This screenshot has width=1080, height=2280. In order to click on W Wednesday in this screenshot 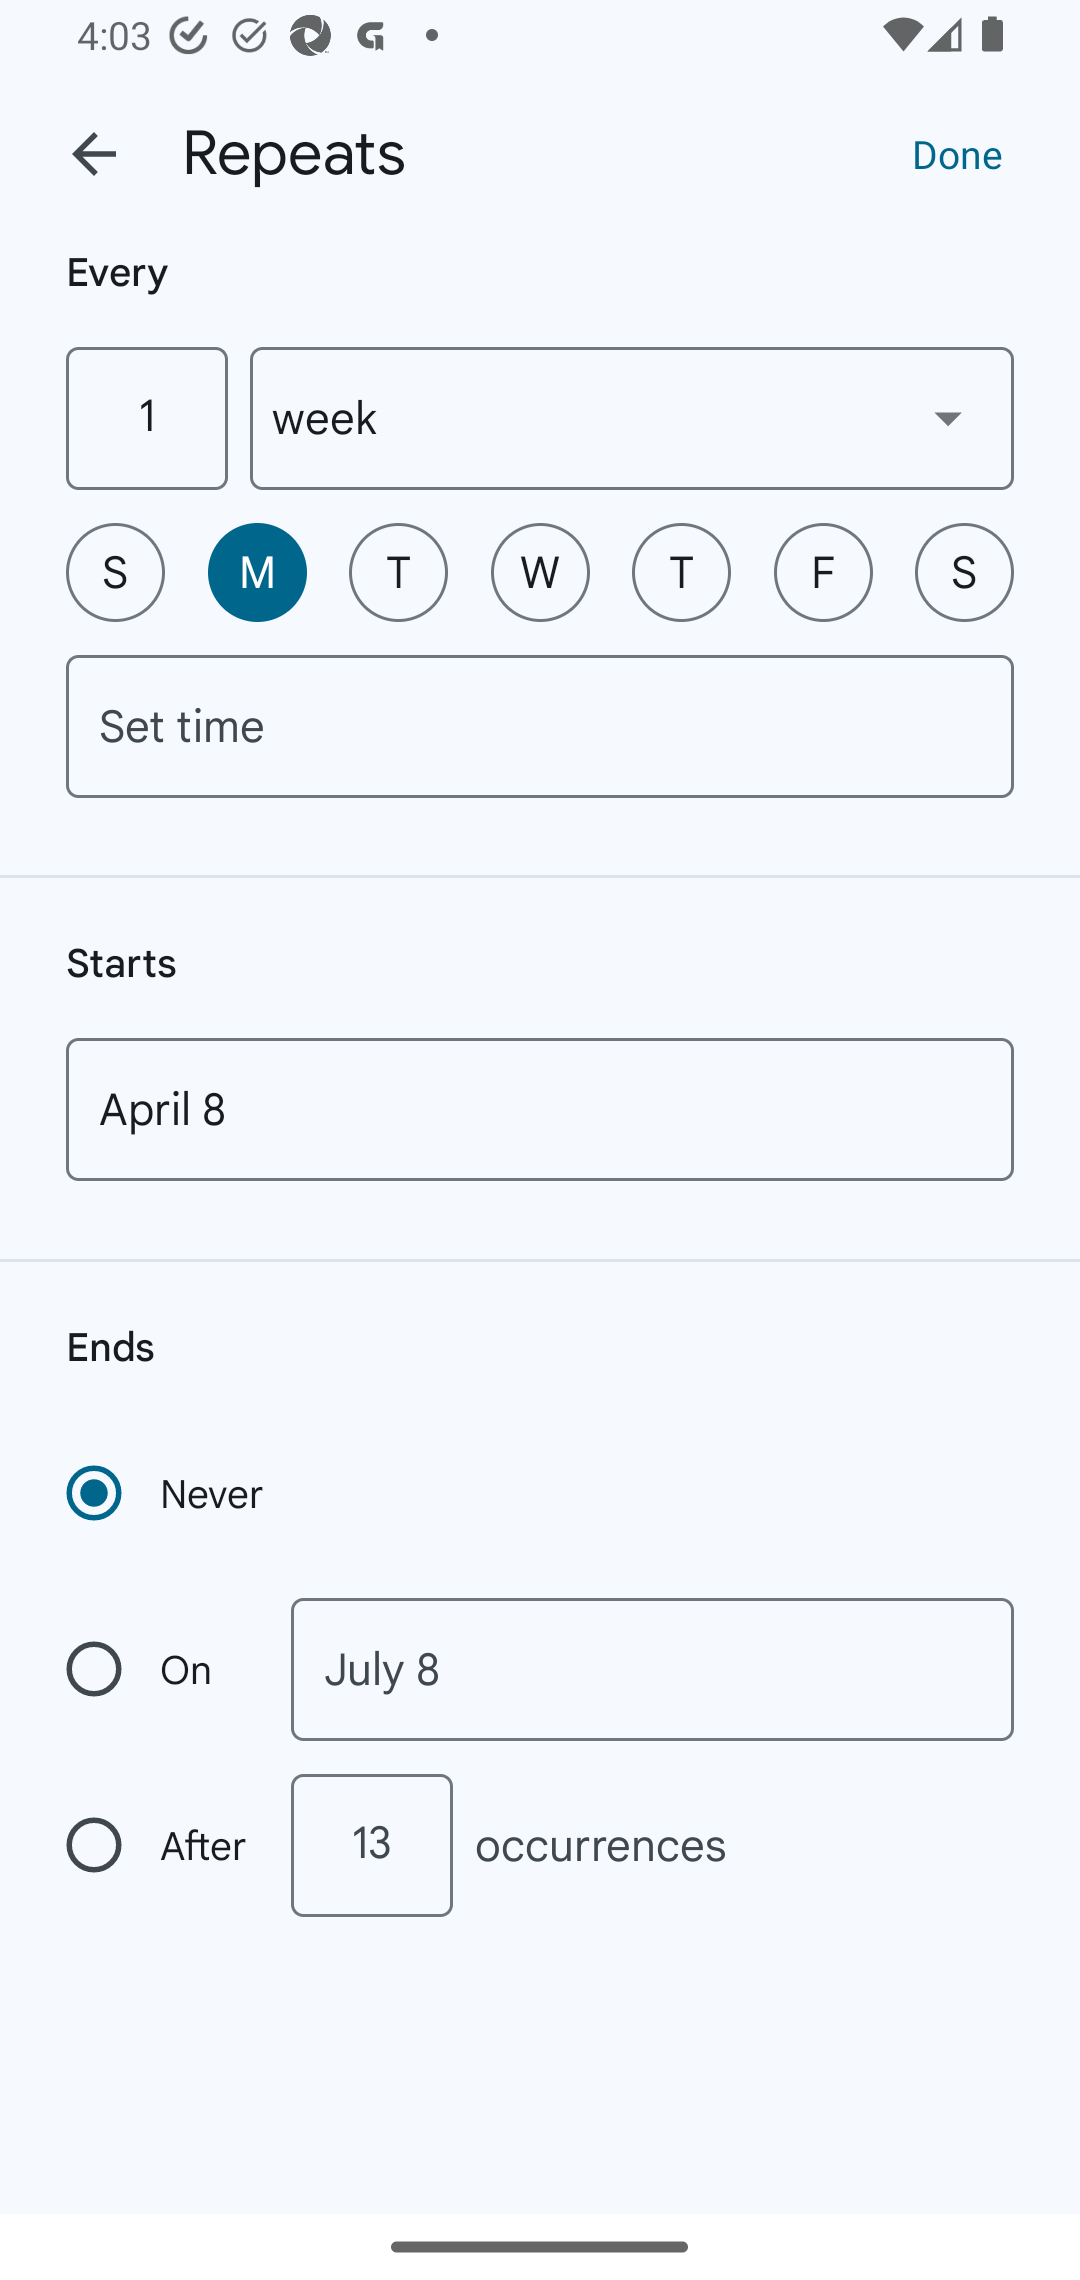, I will do `click(540, 572)`.